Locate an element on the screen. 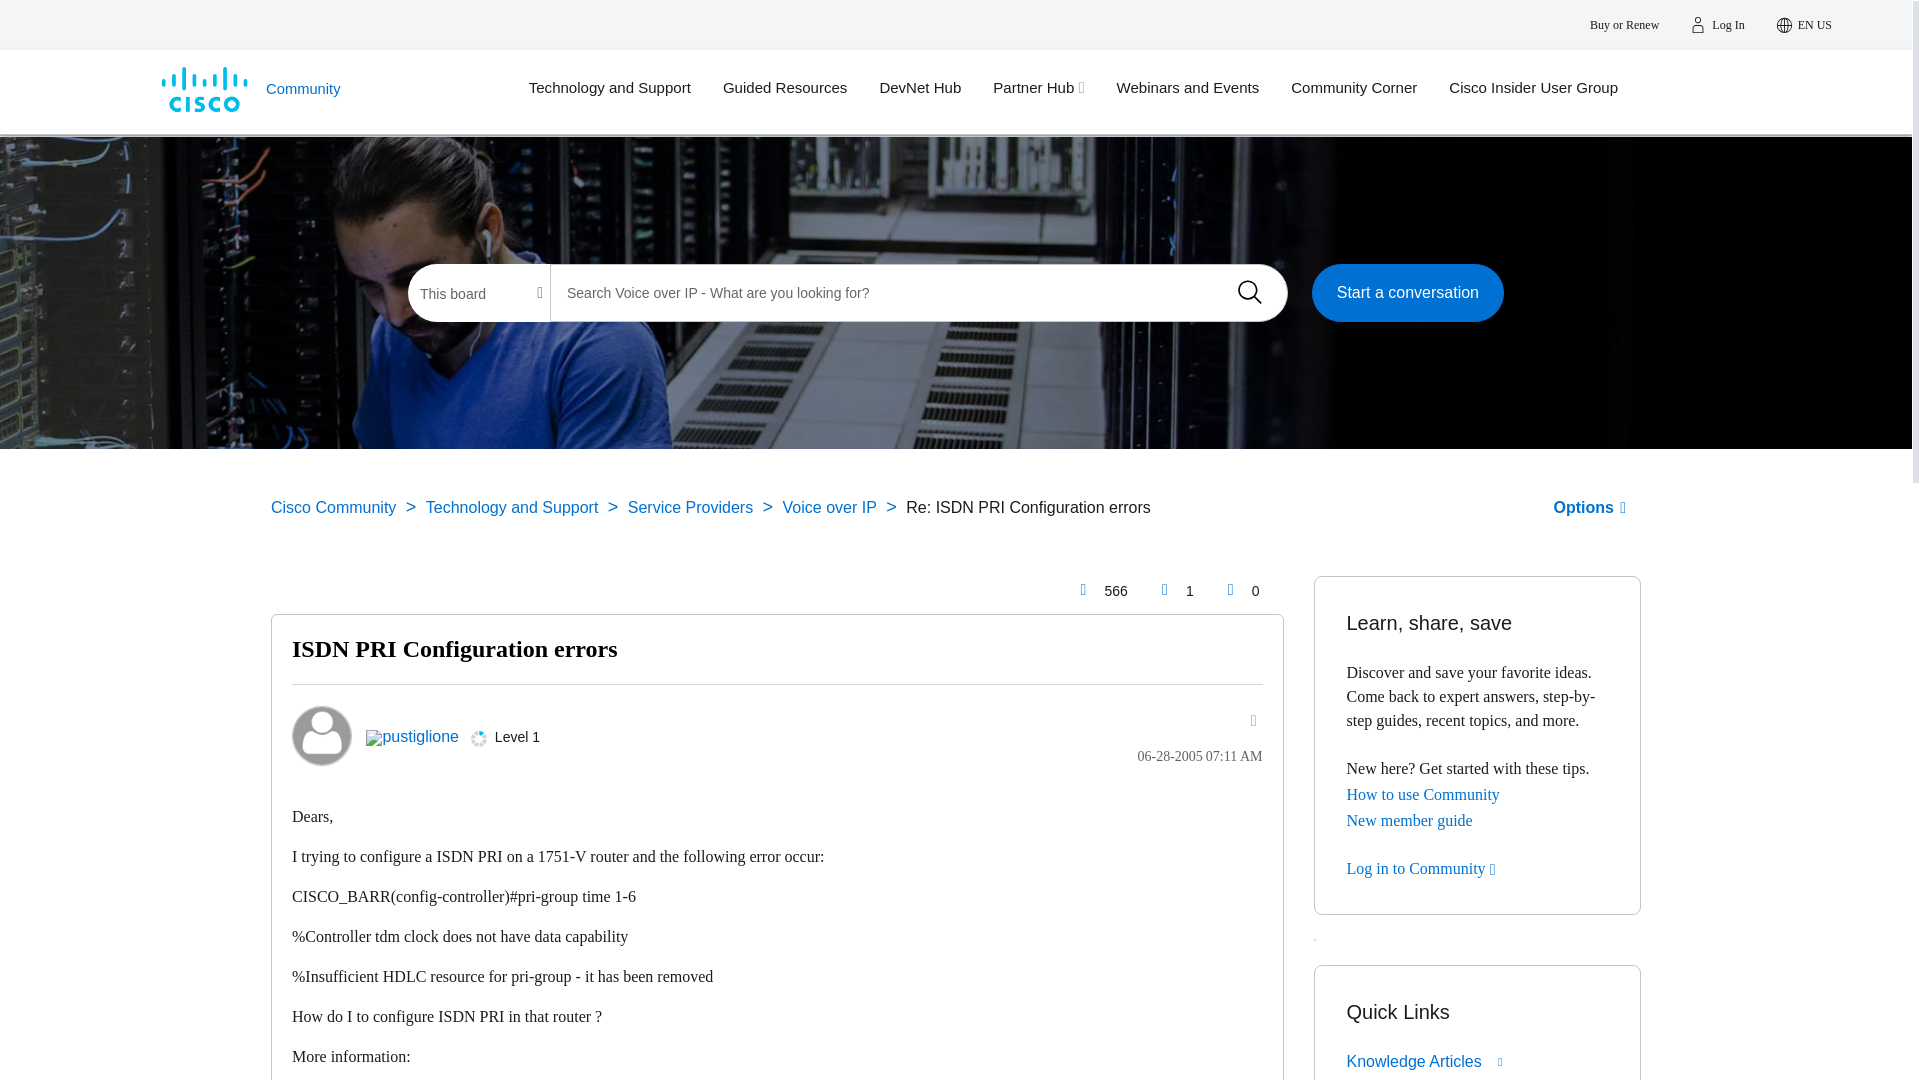 This screenshot has width=1920, height=1080. Tip: Phrases may provide better results is located at coordinates (918, 292).